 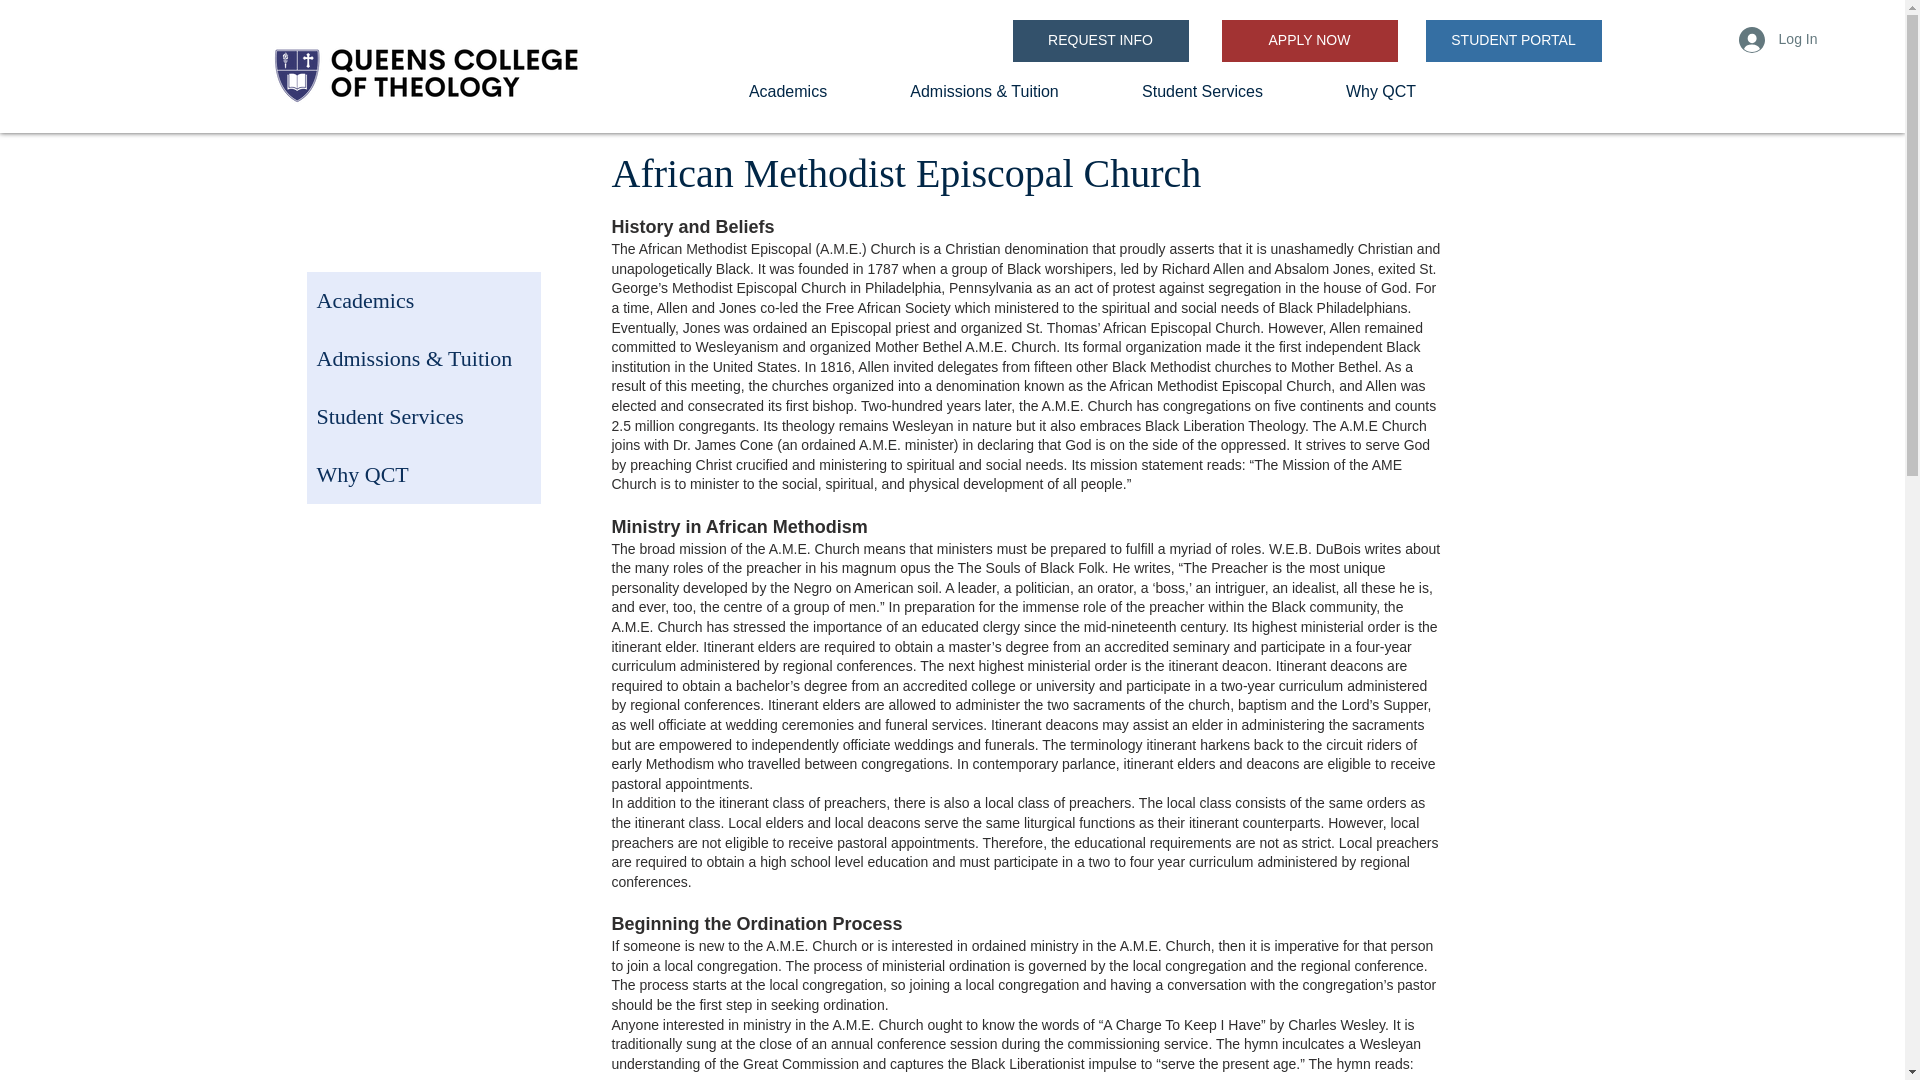 I want to click on Academics, so click(x=788, y=91).